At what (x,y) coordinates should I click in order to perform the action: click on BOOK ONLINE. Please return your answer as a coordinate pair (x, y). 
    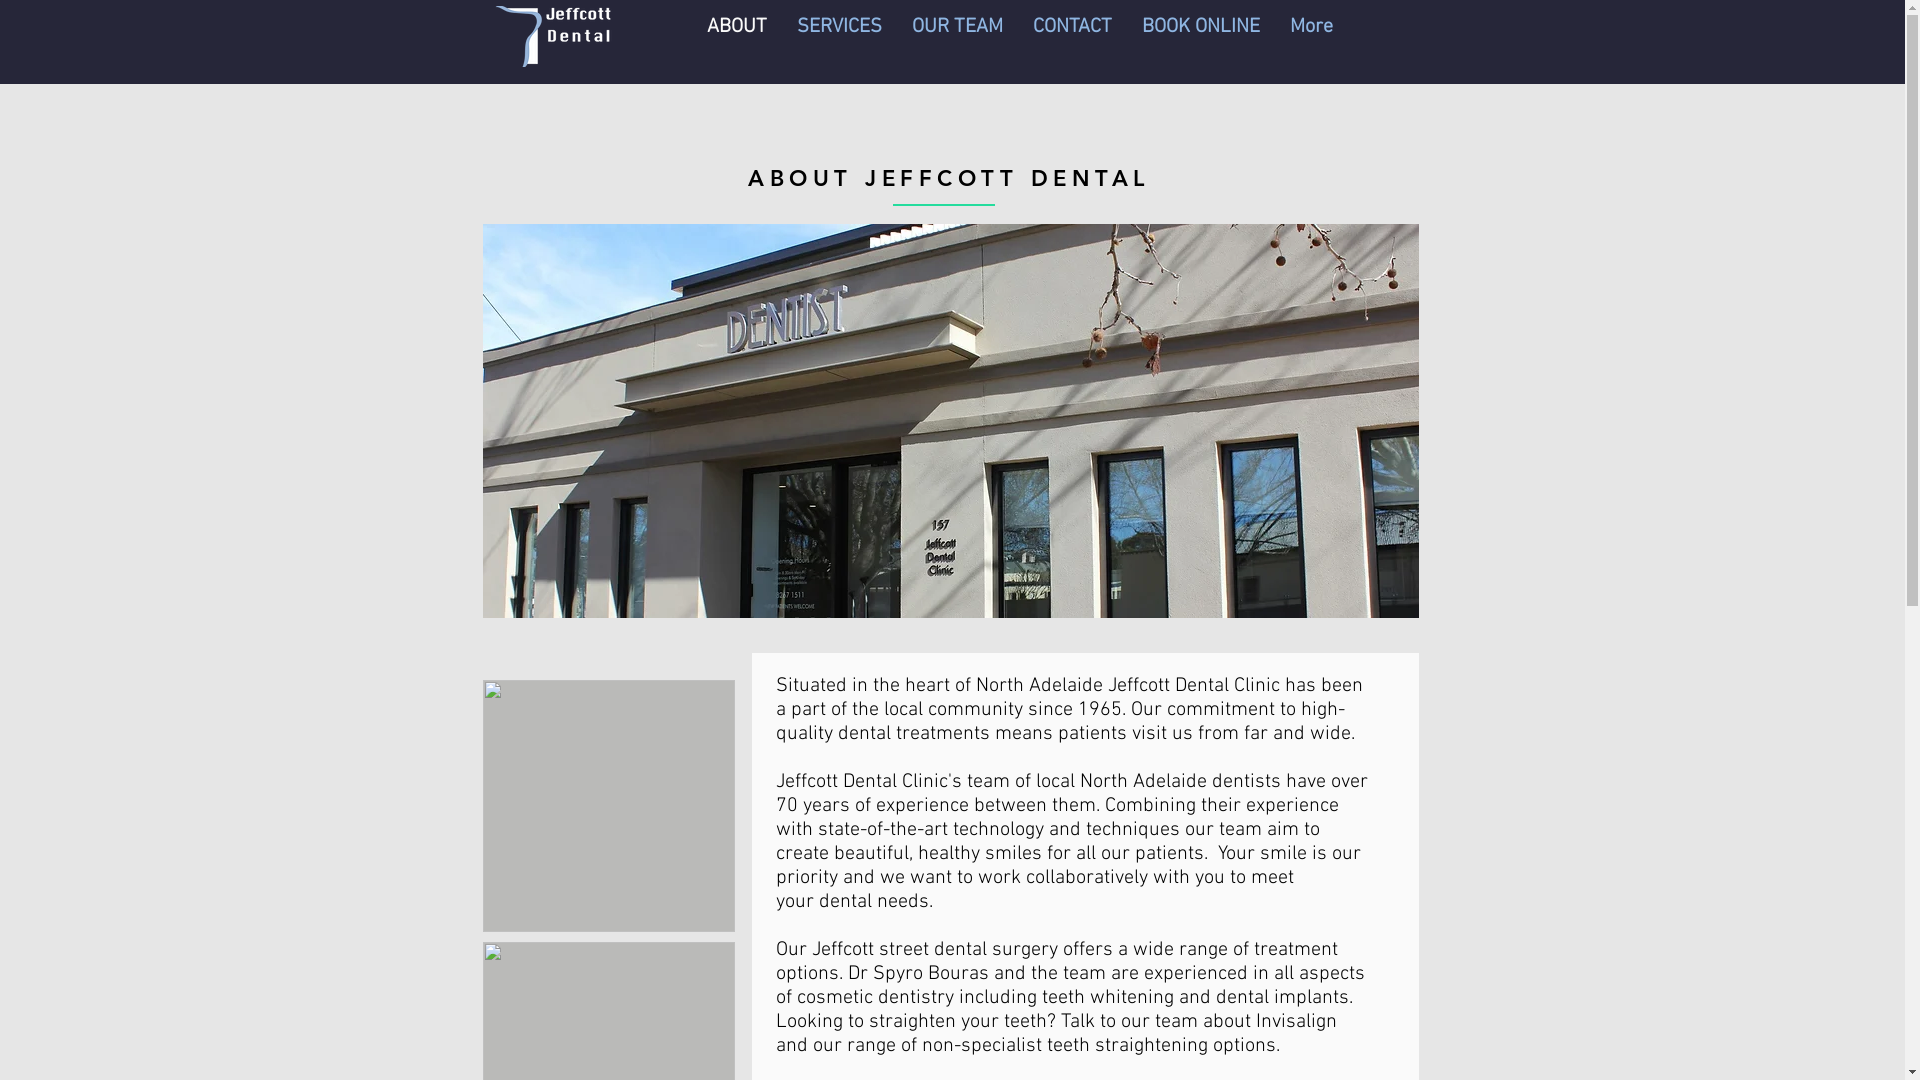
    Looking at the image, I should click on (1200, 36).